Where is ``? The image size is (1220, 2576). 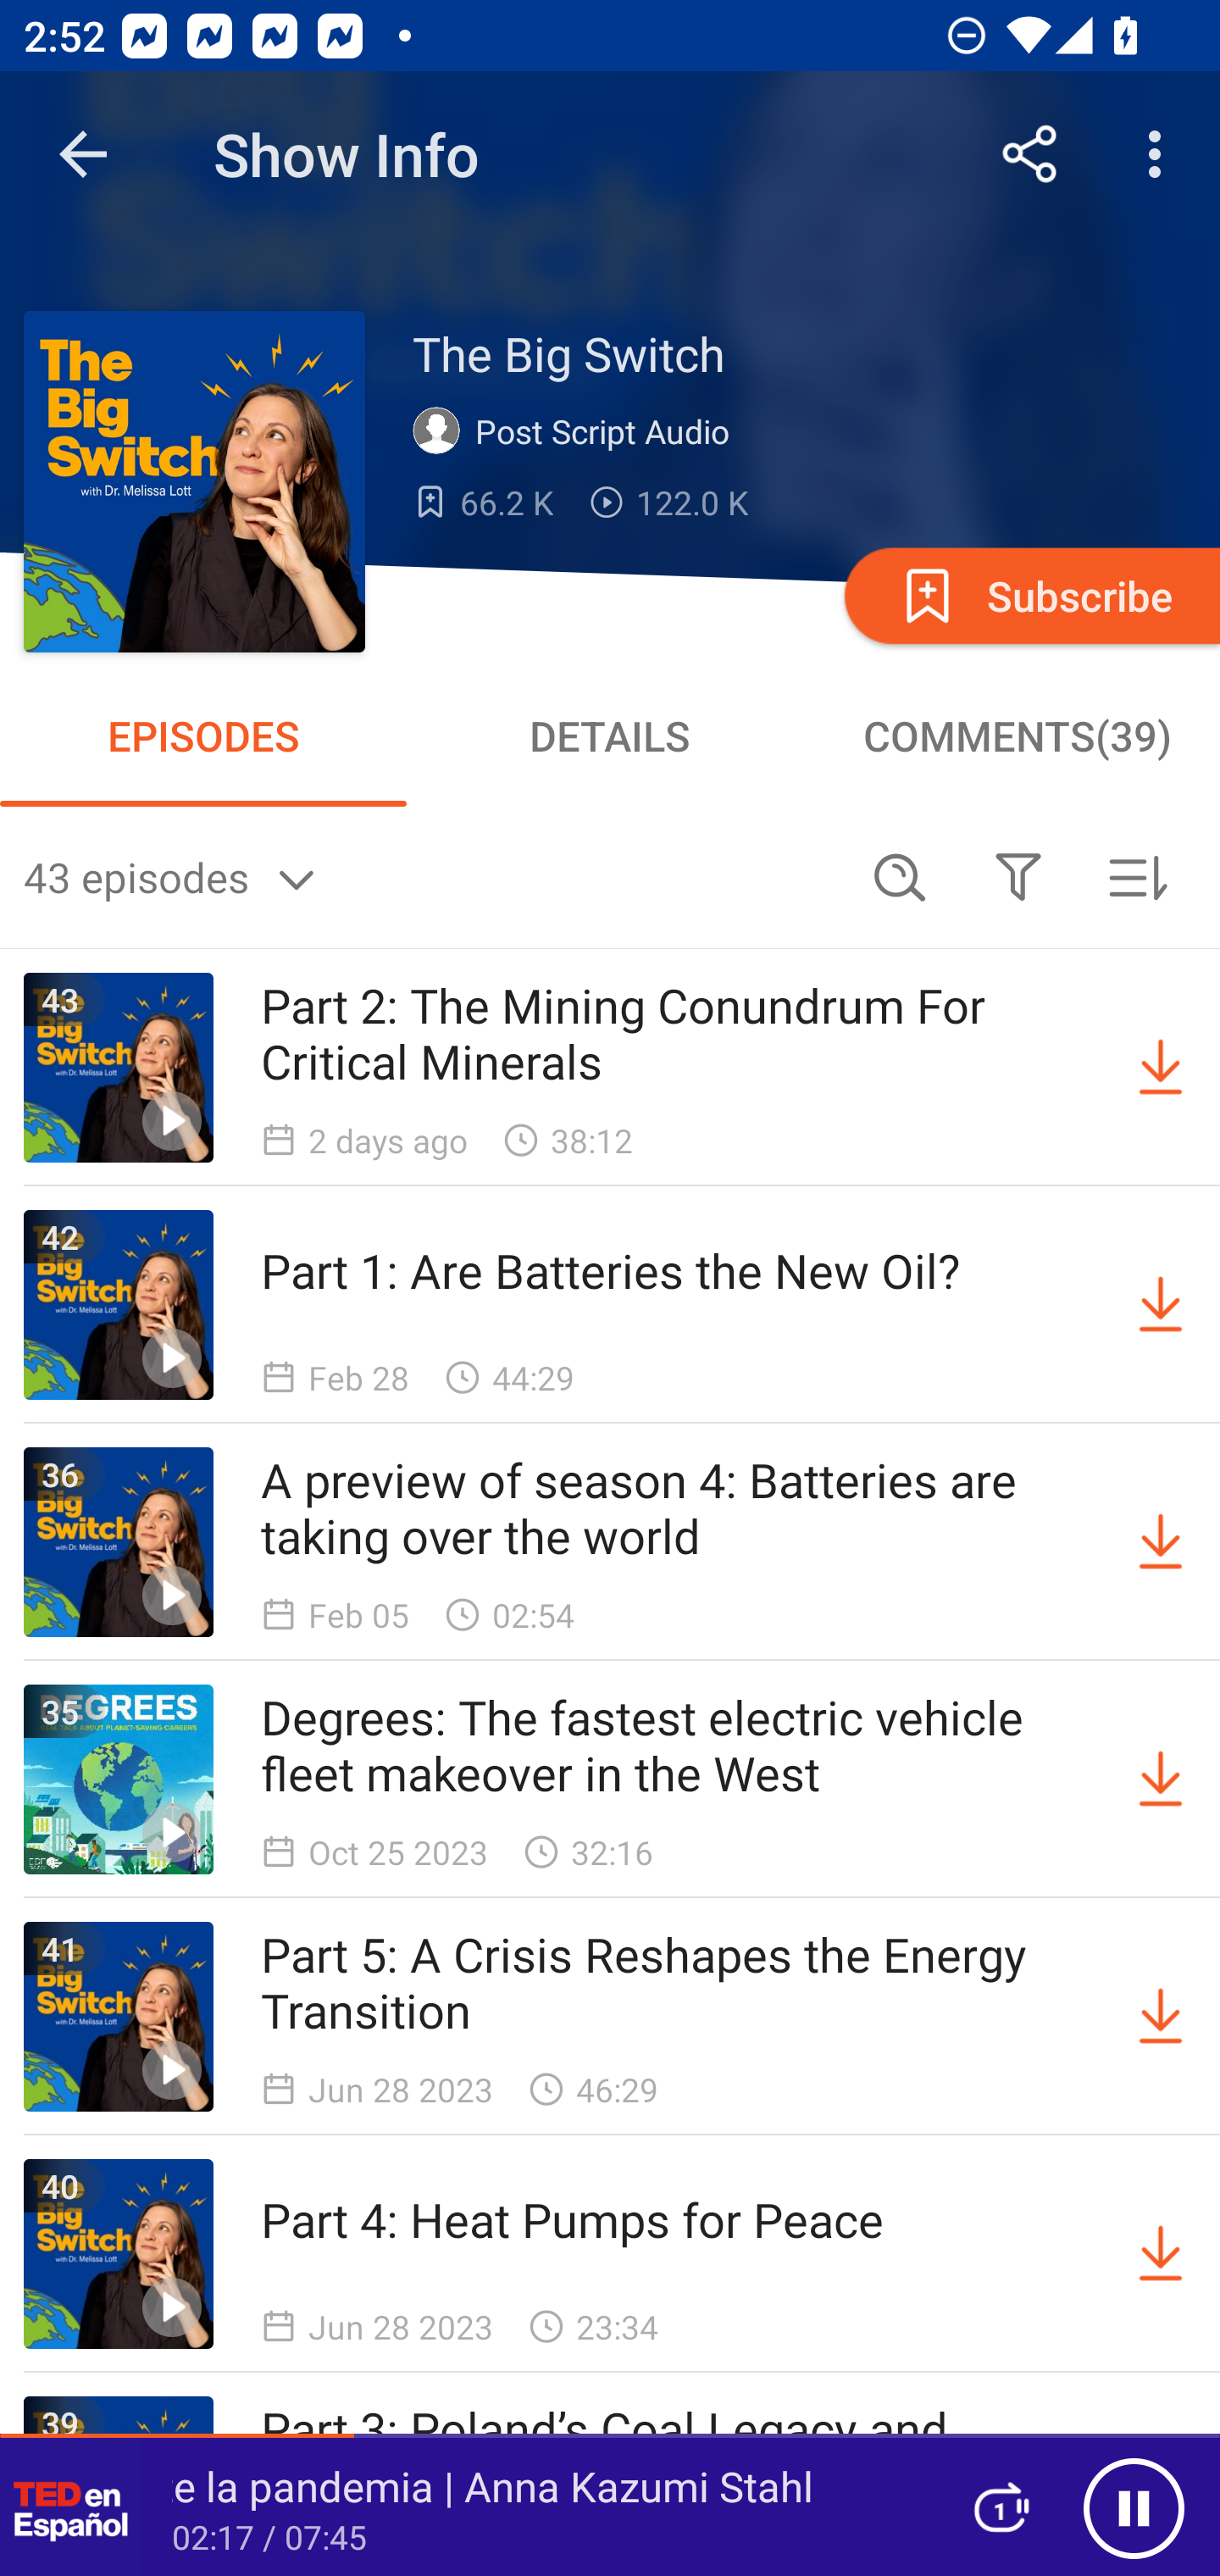
 is located at coordinates (1018, 876).